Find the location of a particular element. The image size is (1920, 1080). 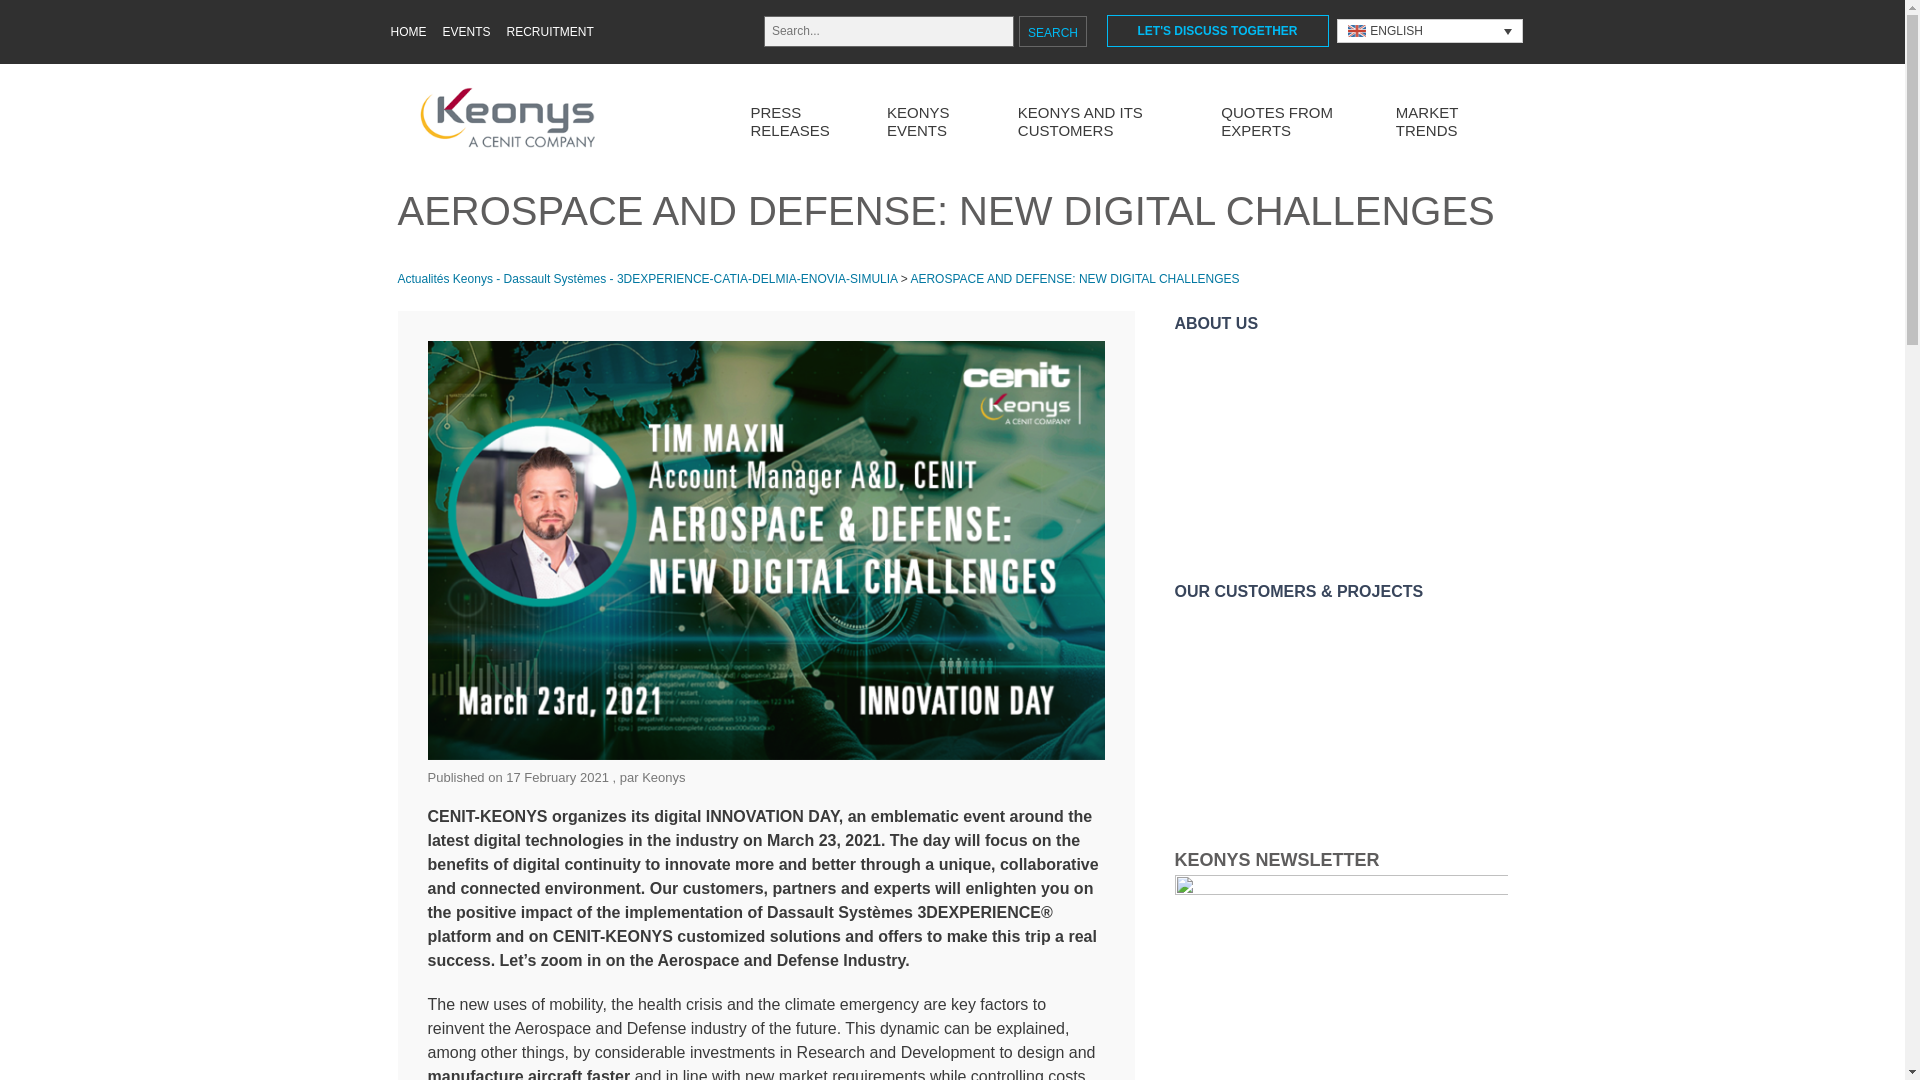

HOME is located at coordinates (408, 32).